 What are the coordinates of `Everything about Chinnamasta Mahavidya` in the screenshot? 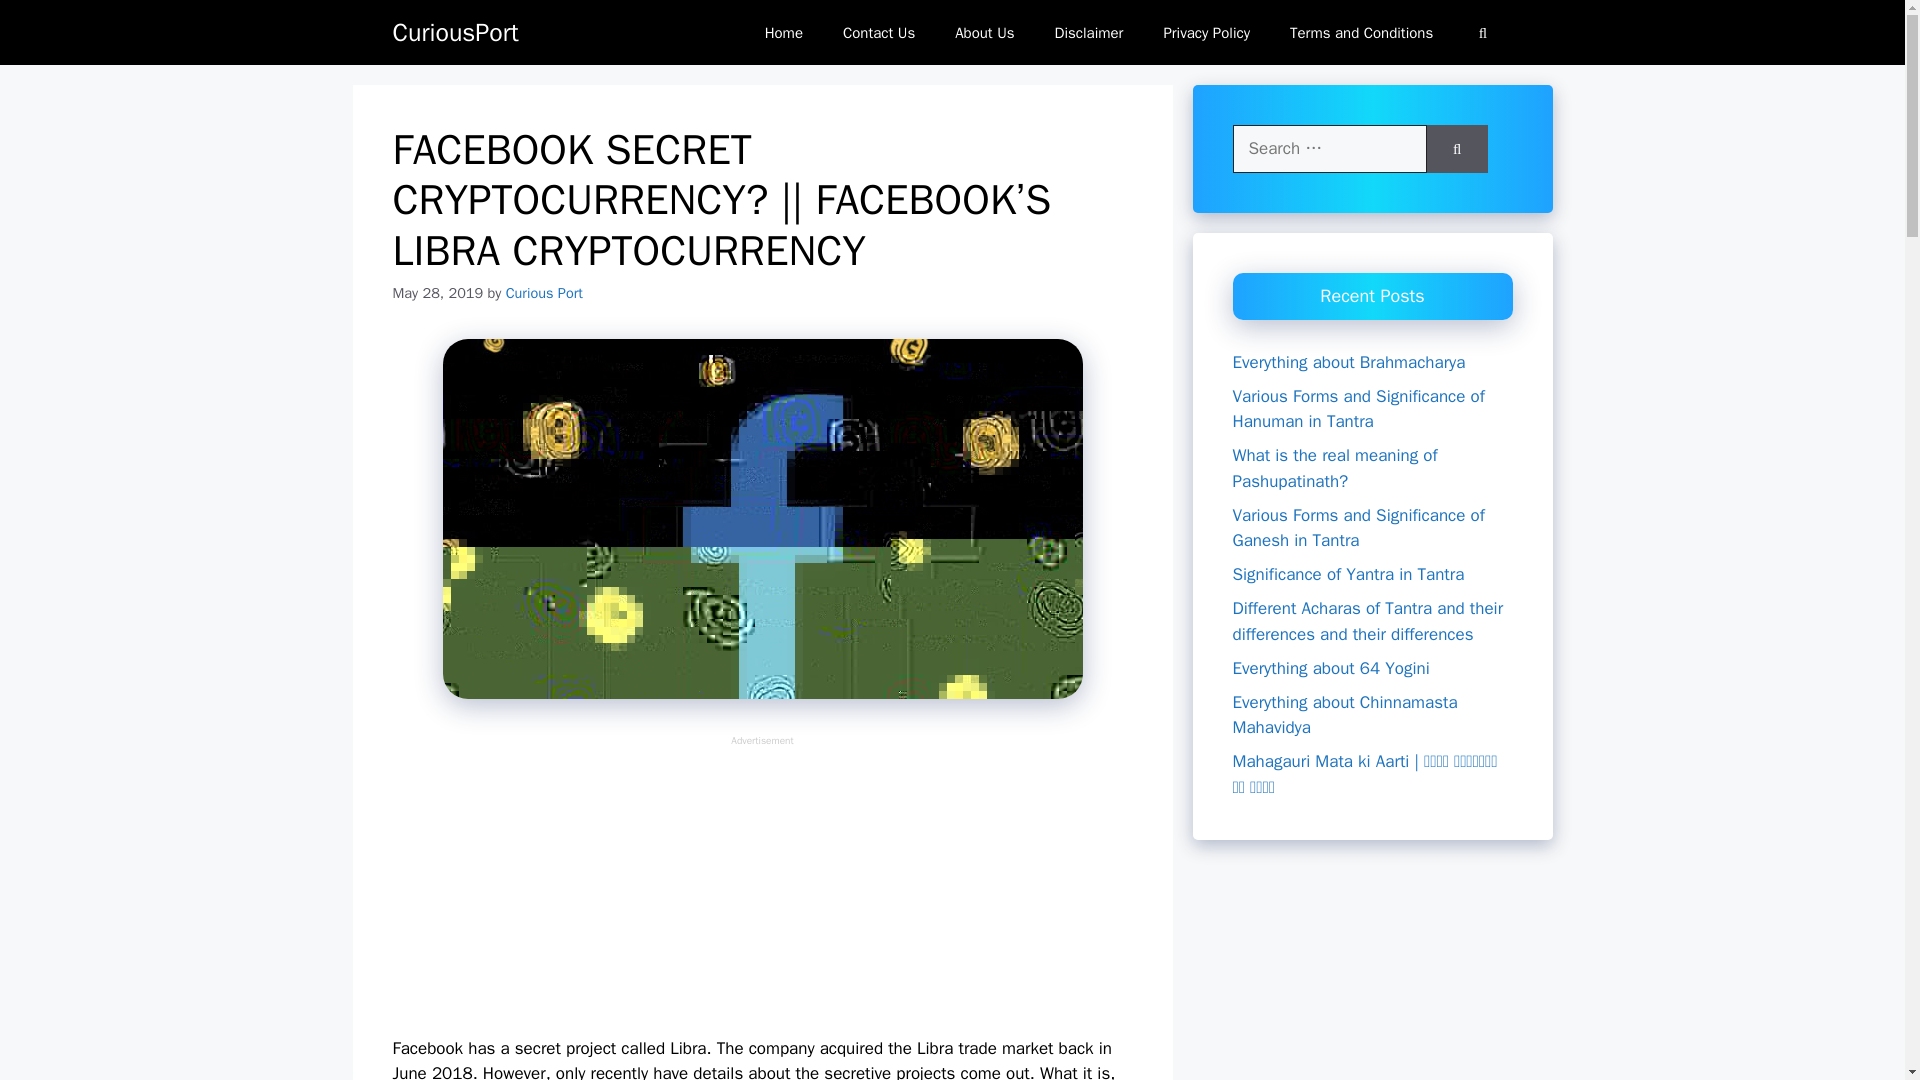 It's located at (1344, 715).